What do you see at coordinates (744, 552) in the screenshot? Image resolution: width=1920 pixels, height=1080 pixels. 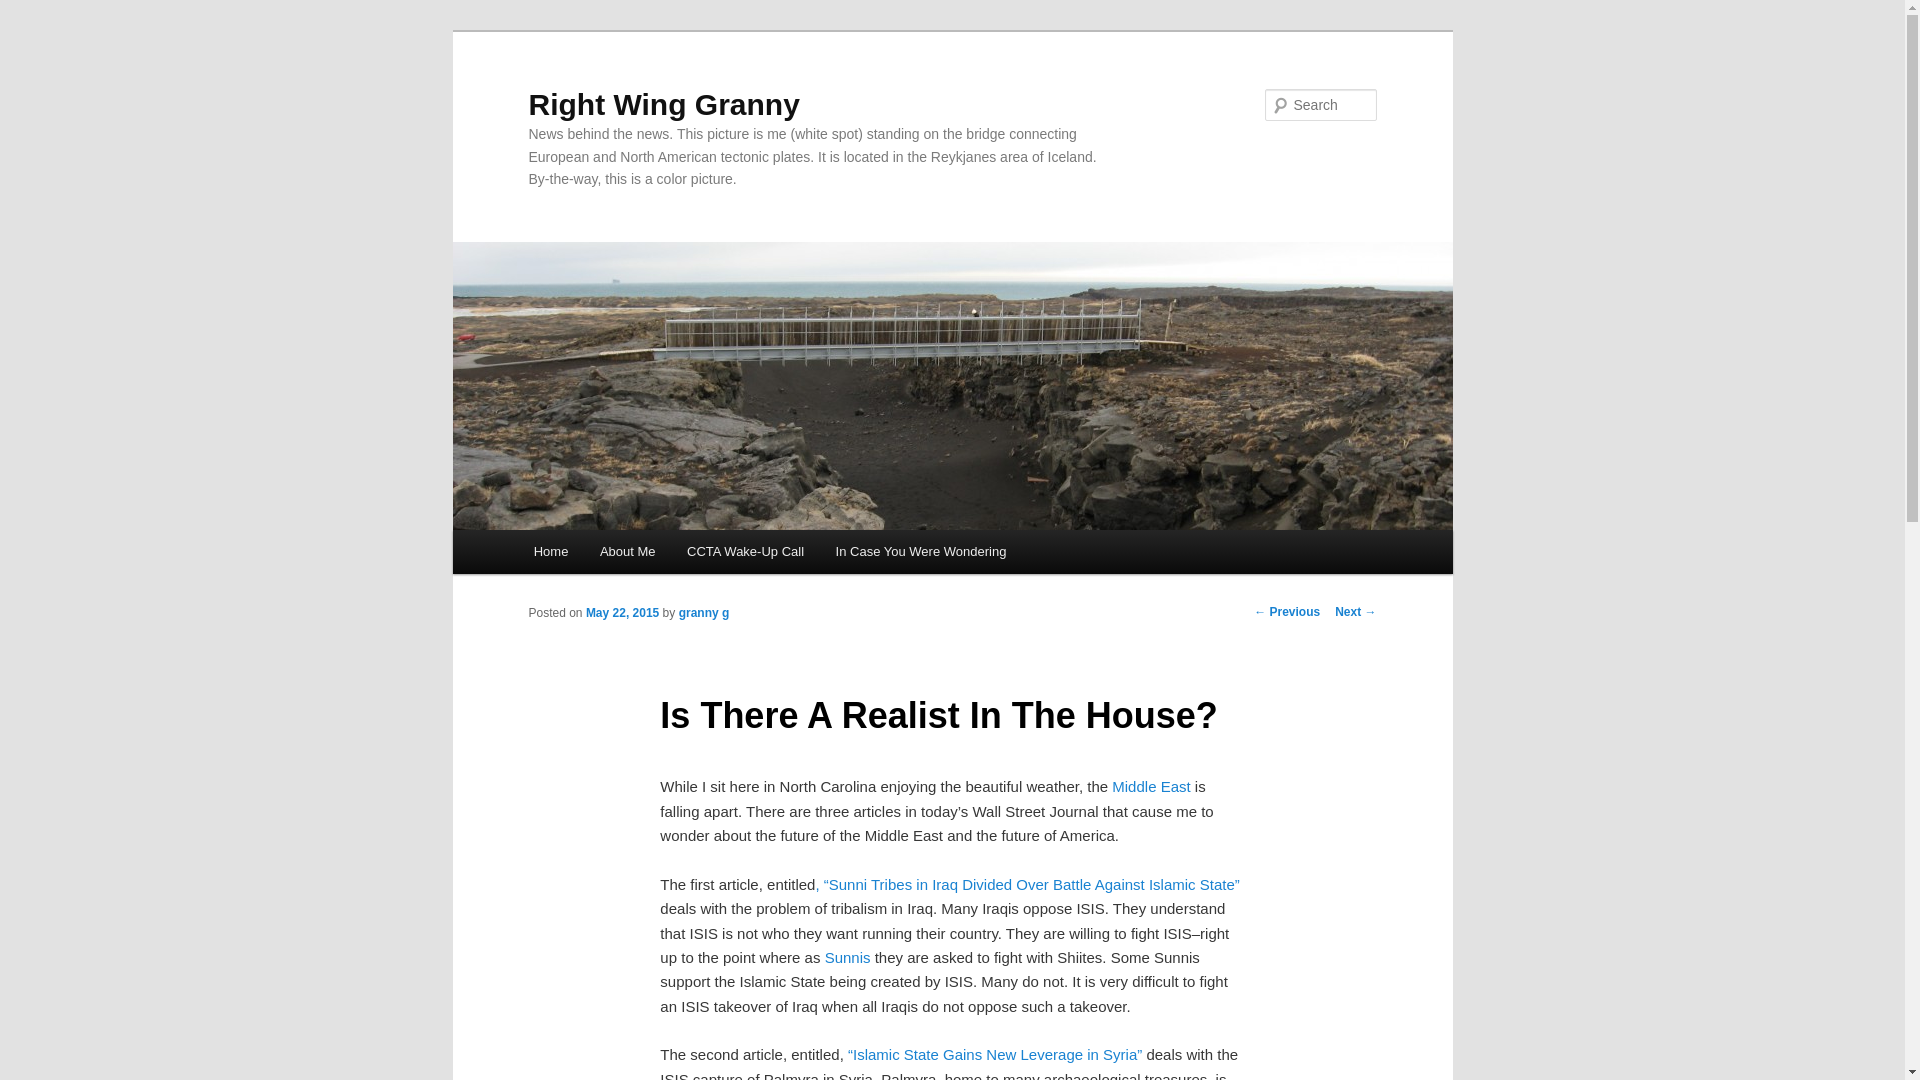 I see `CCTA Wake-Up Call` at bounding box center [744, 552].